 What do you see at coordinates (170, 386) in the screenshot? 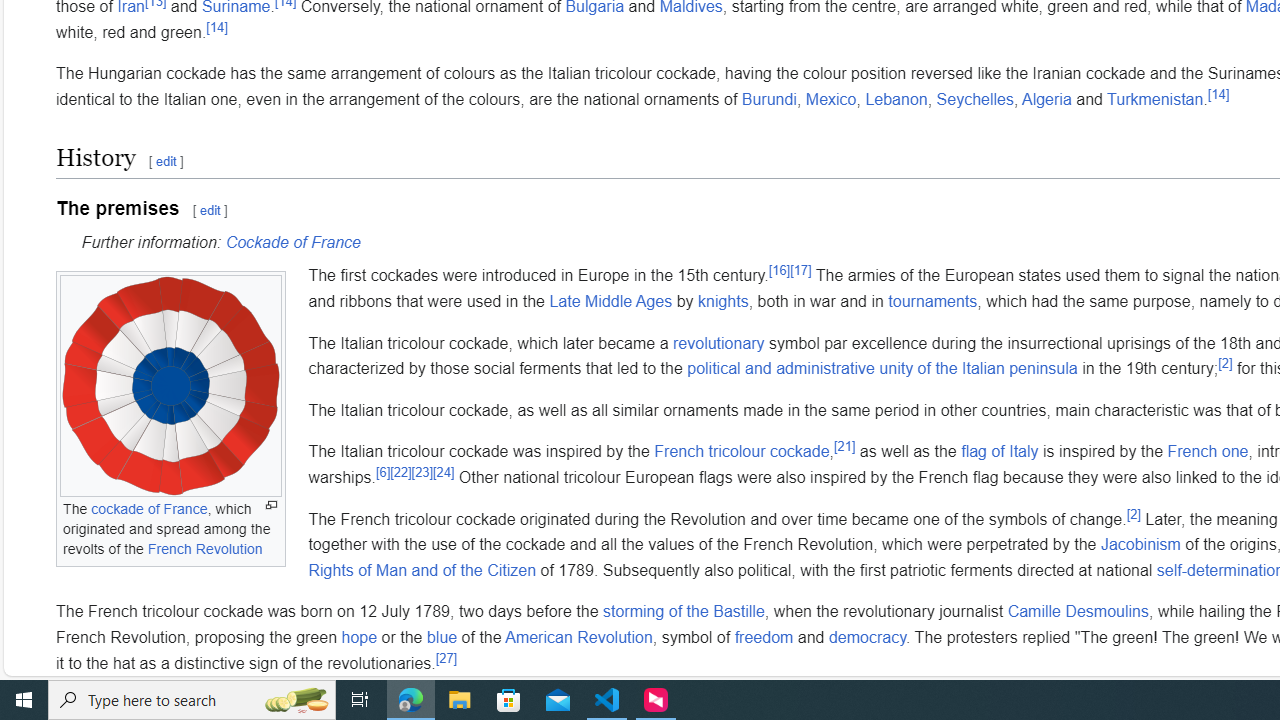
I see `Class: mw-file-element` at bounding box center [170, 386].